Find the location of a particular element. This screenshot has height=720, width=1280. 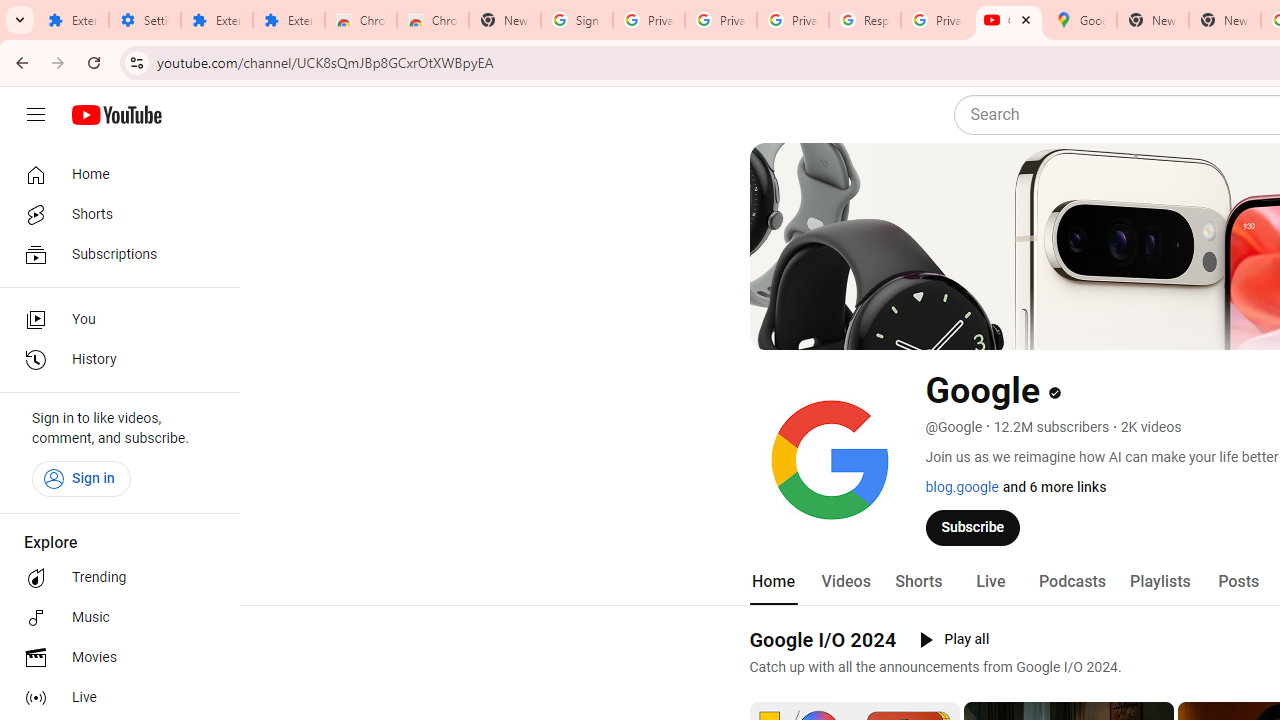

Sign in is located at coordinates (81, 478).